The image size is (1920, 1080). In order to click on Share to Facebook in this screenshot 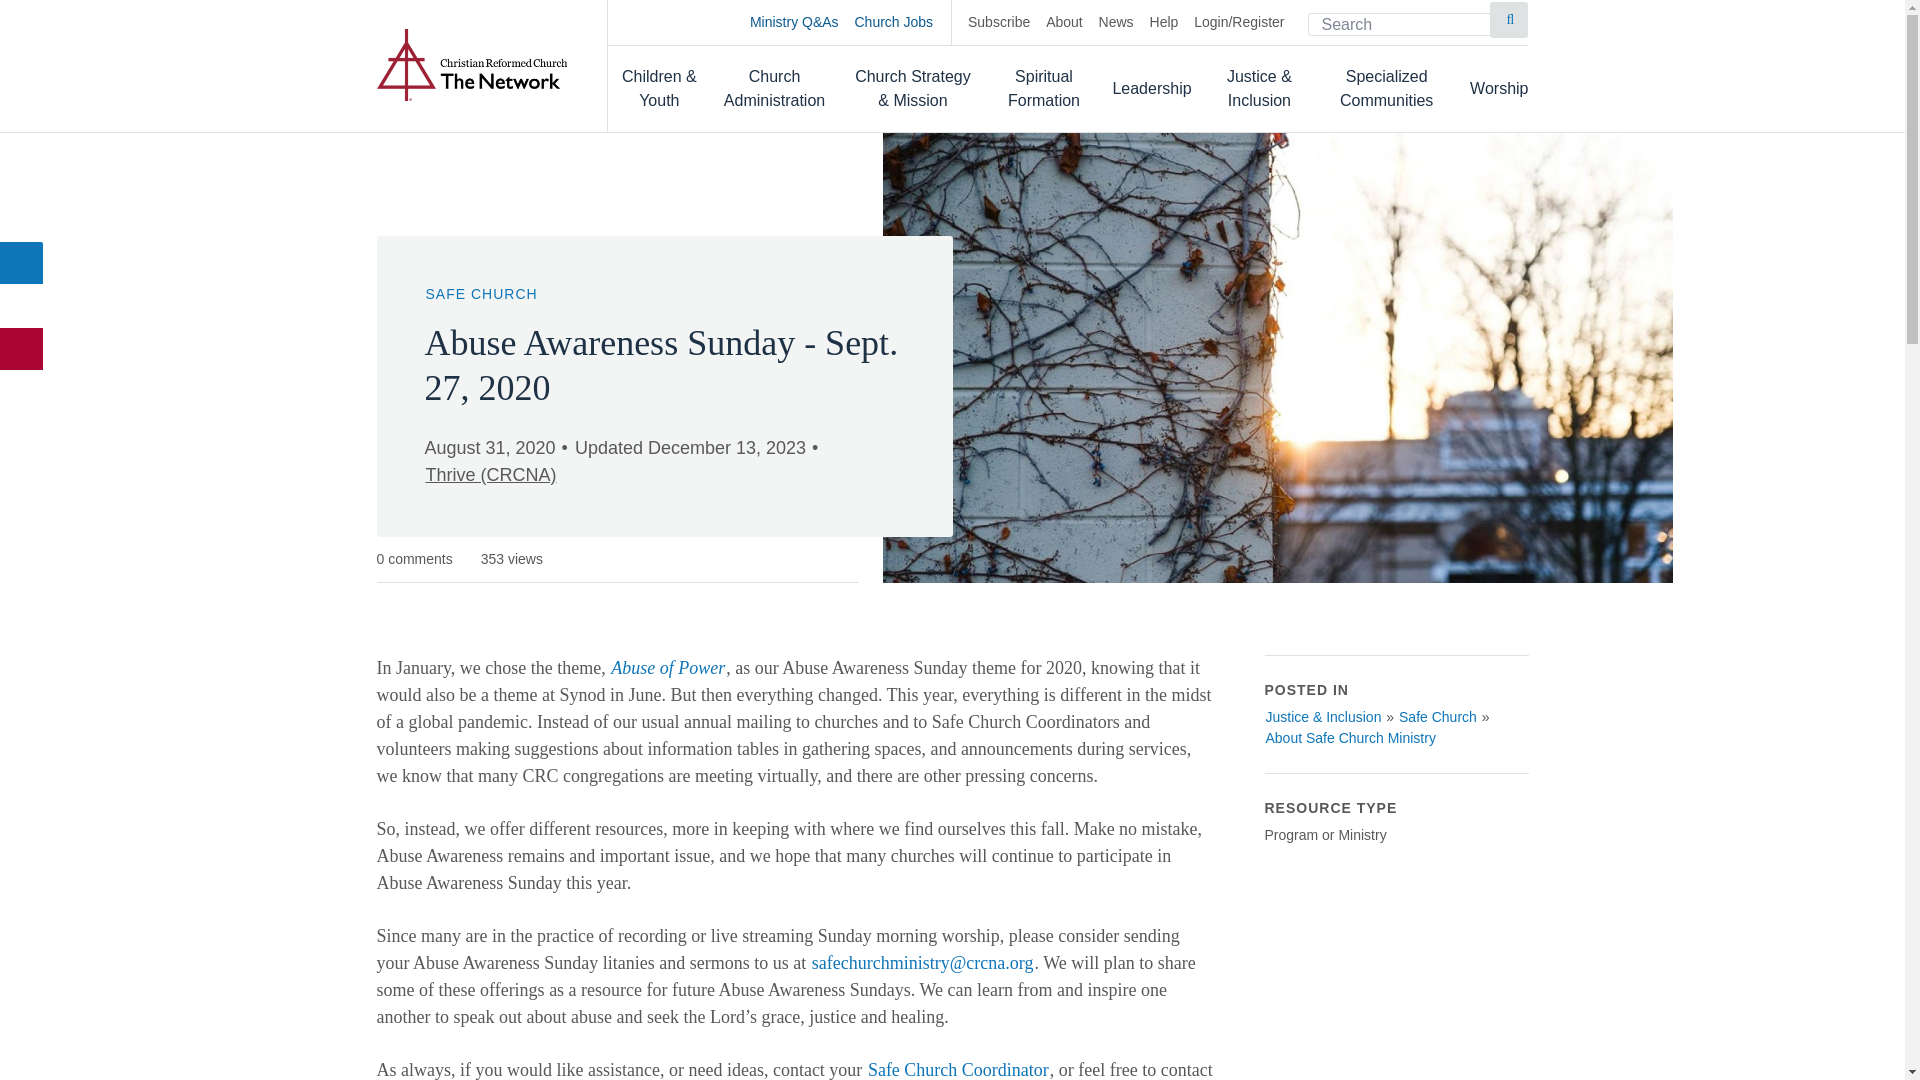, I will do `click(22, 262)`.